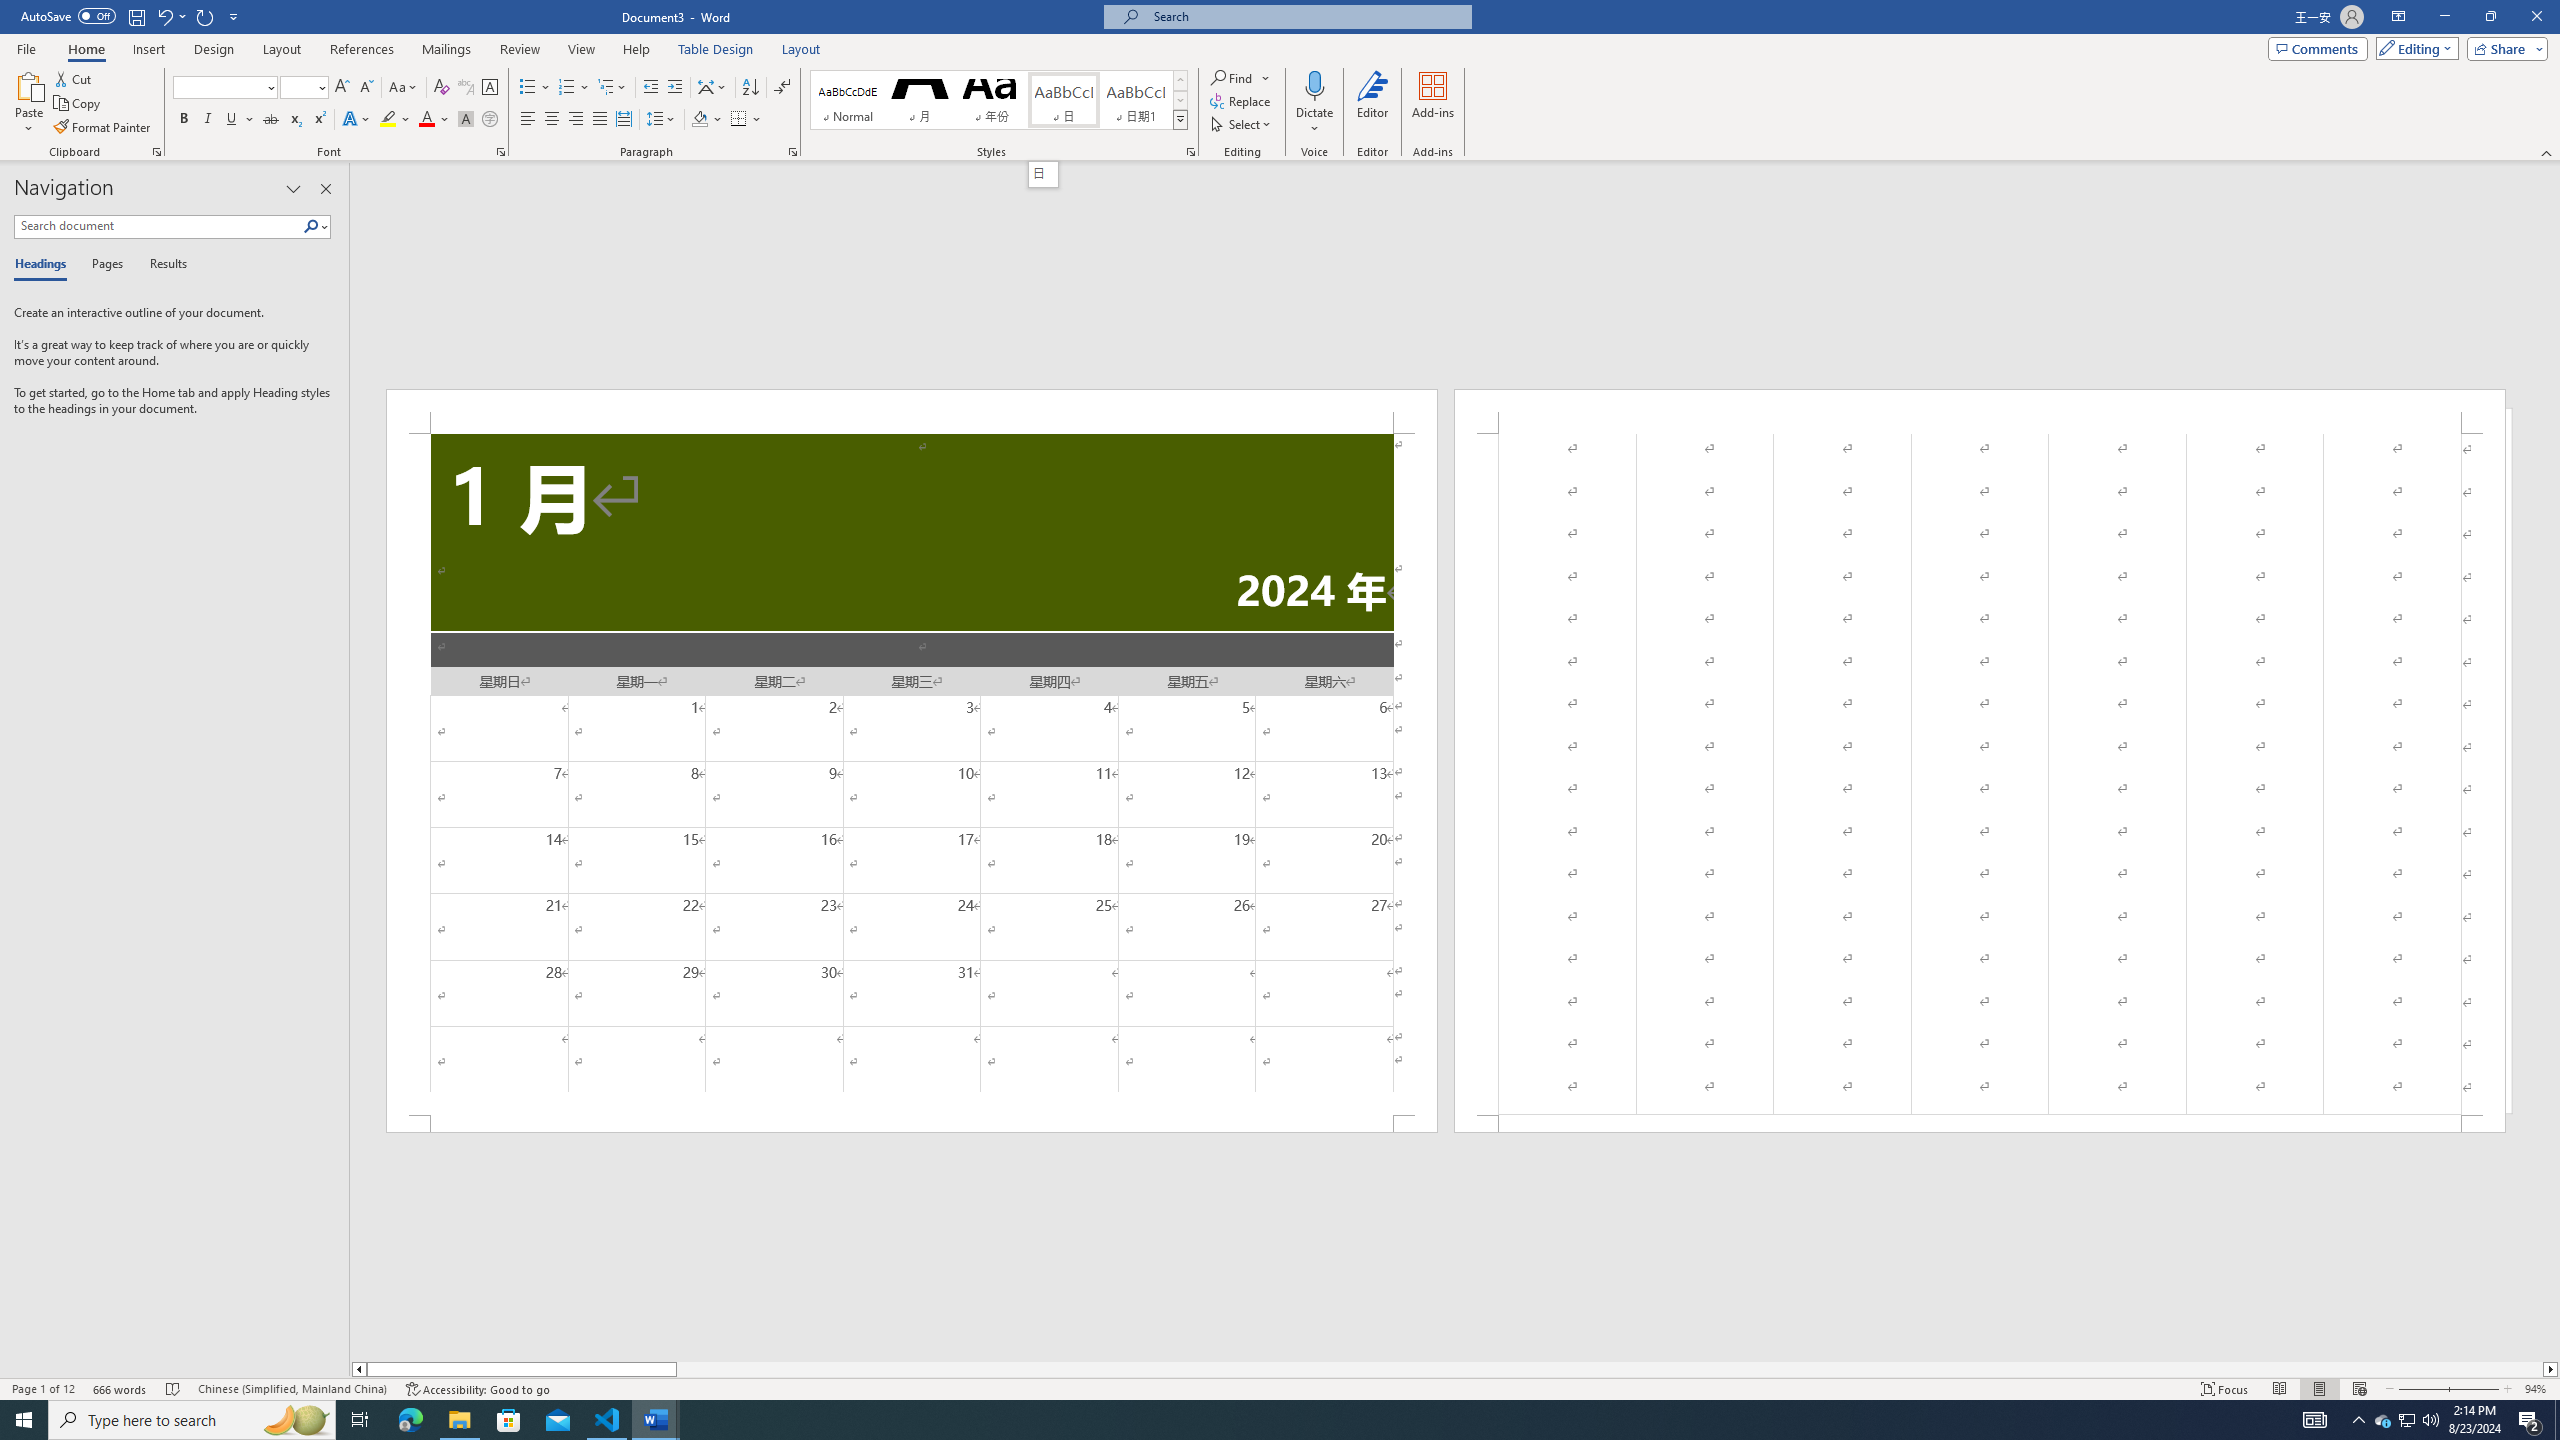  What do you see at coordinates (214, 49) in the screenshot?
I see `Design` at bounding box center [214, 49].